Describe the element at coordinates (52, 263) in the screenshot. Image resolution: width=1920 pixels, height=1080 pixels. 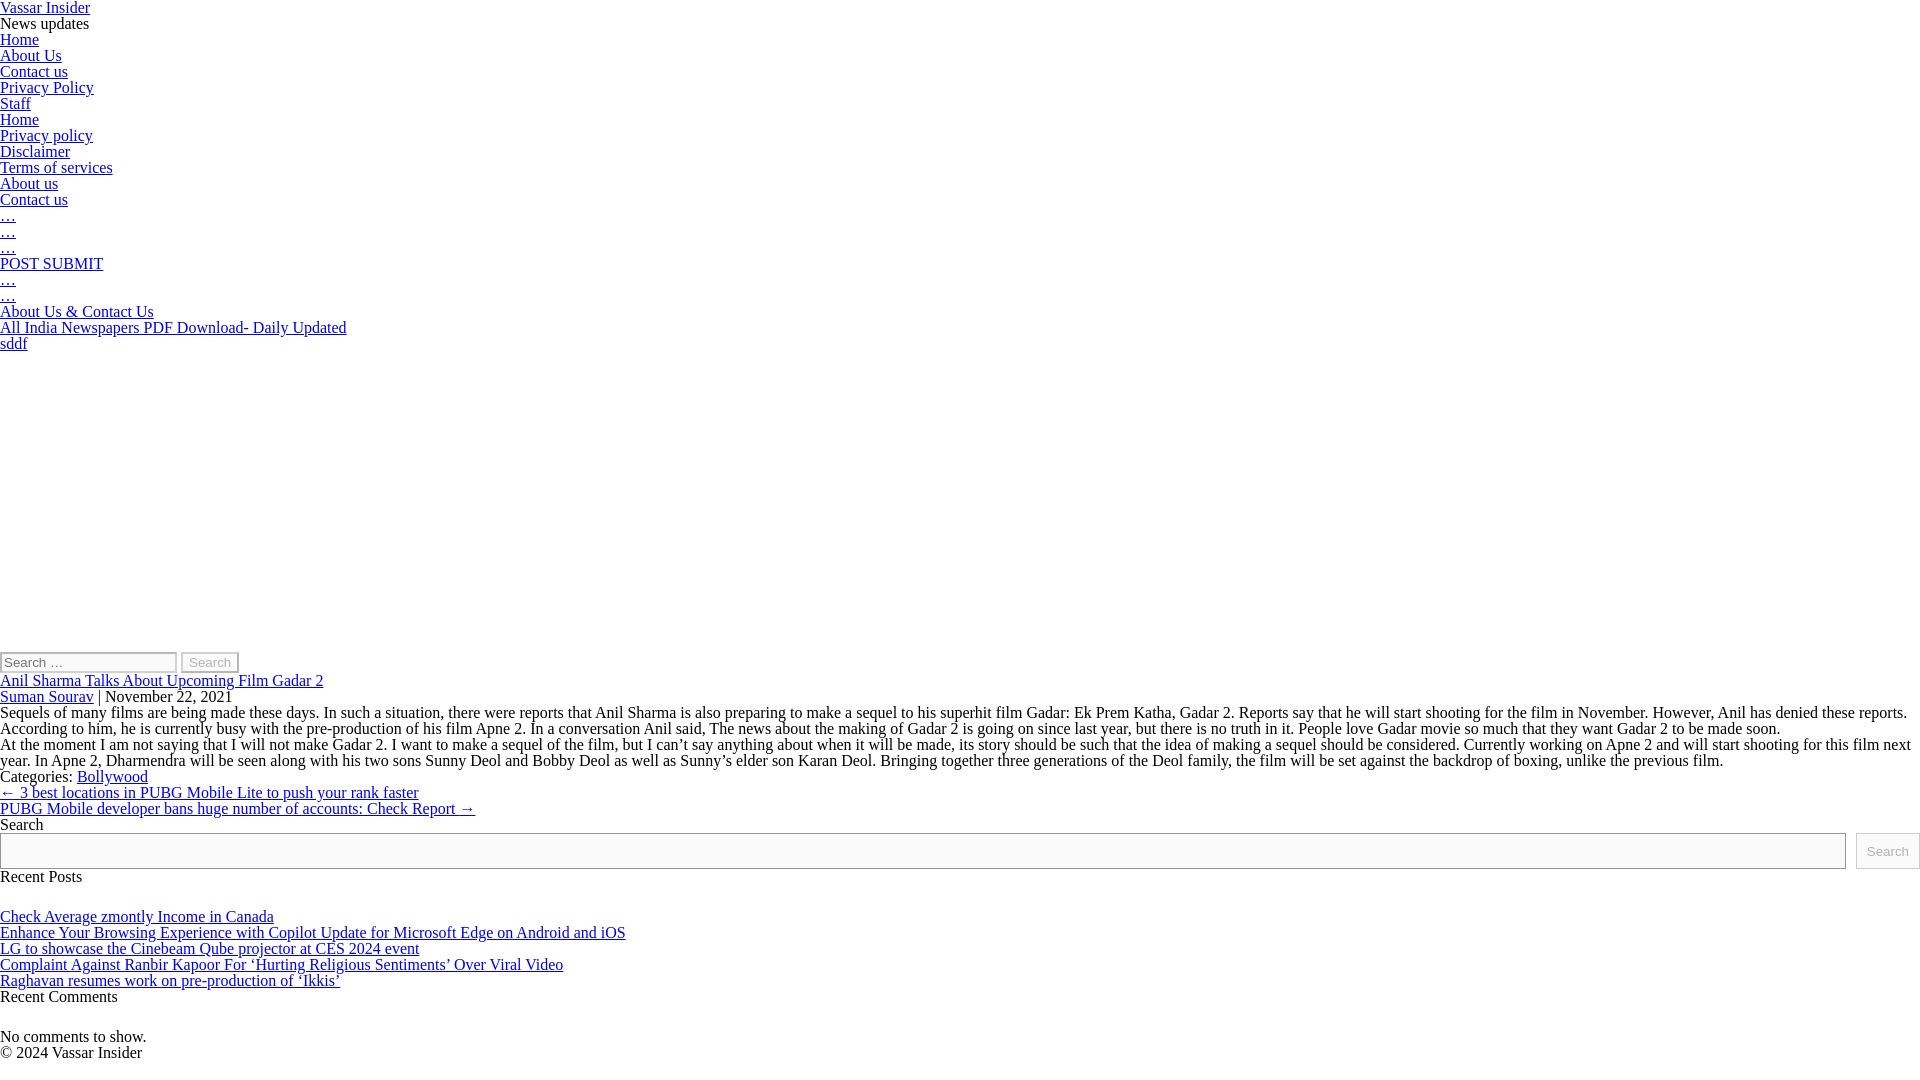
I see `POST SUBMIT` at that location.